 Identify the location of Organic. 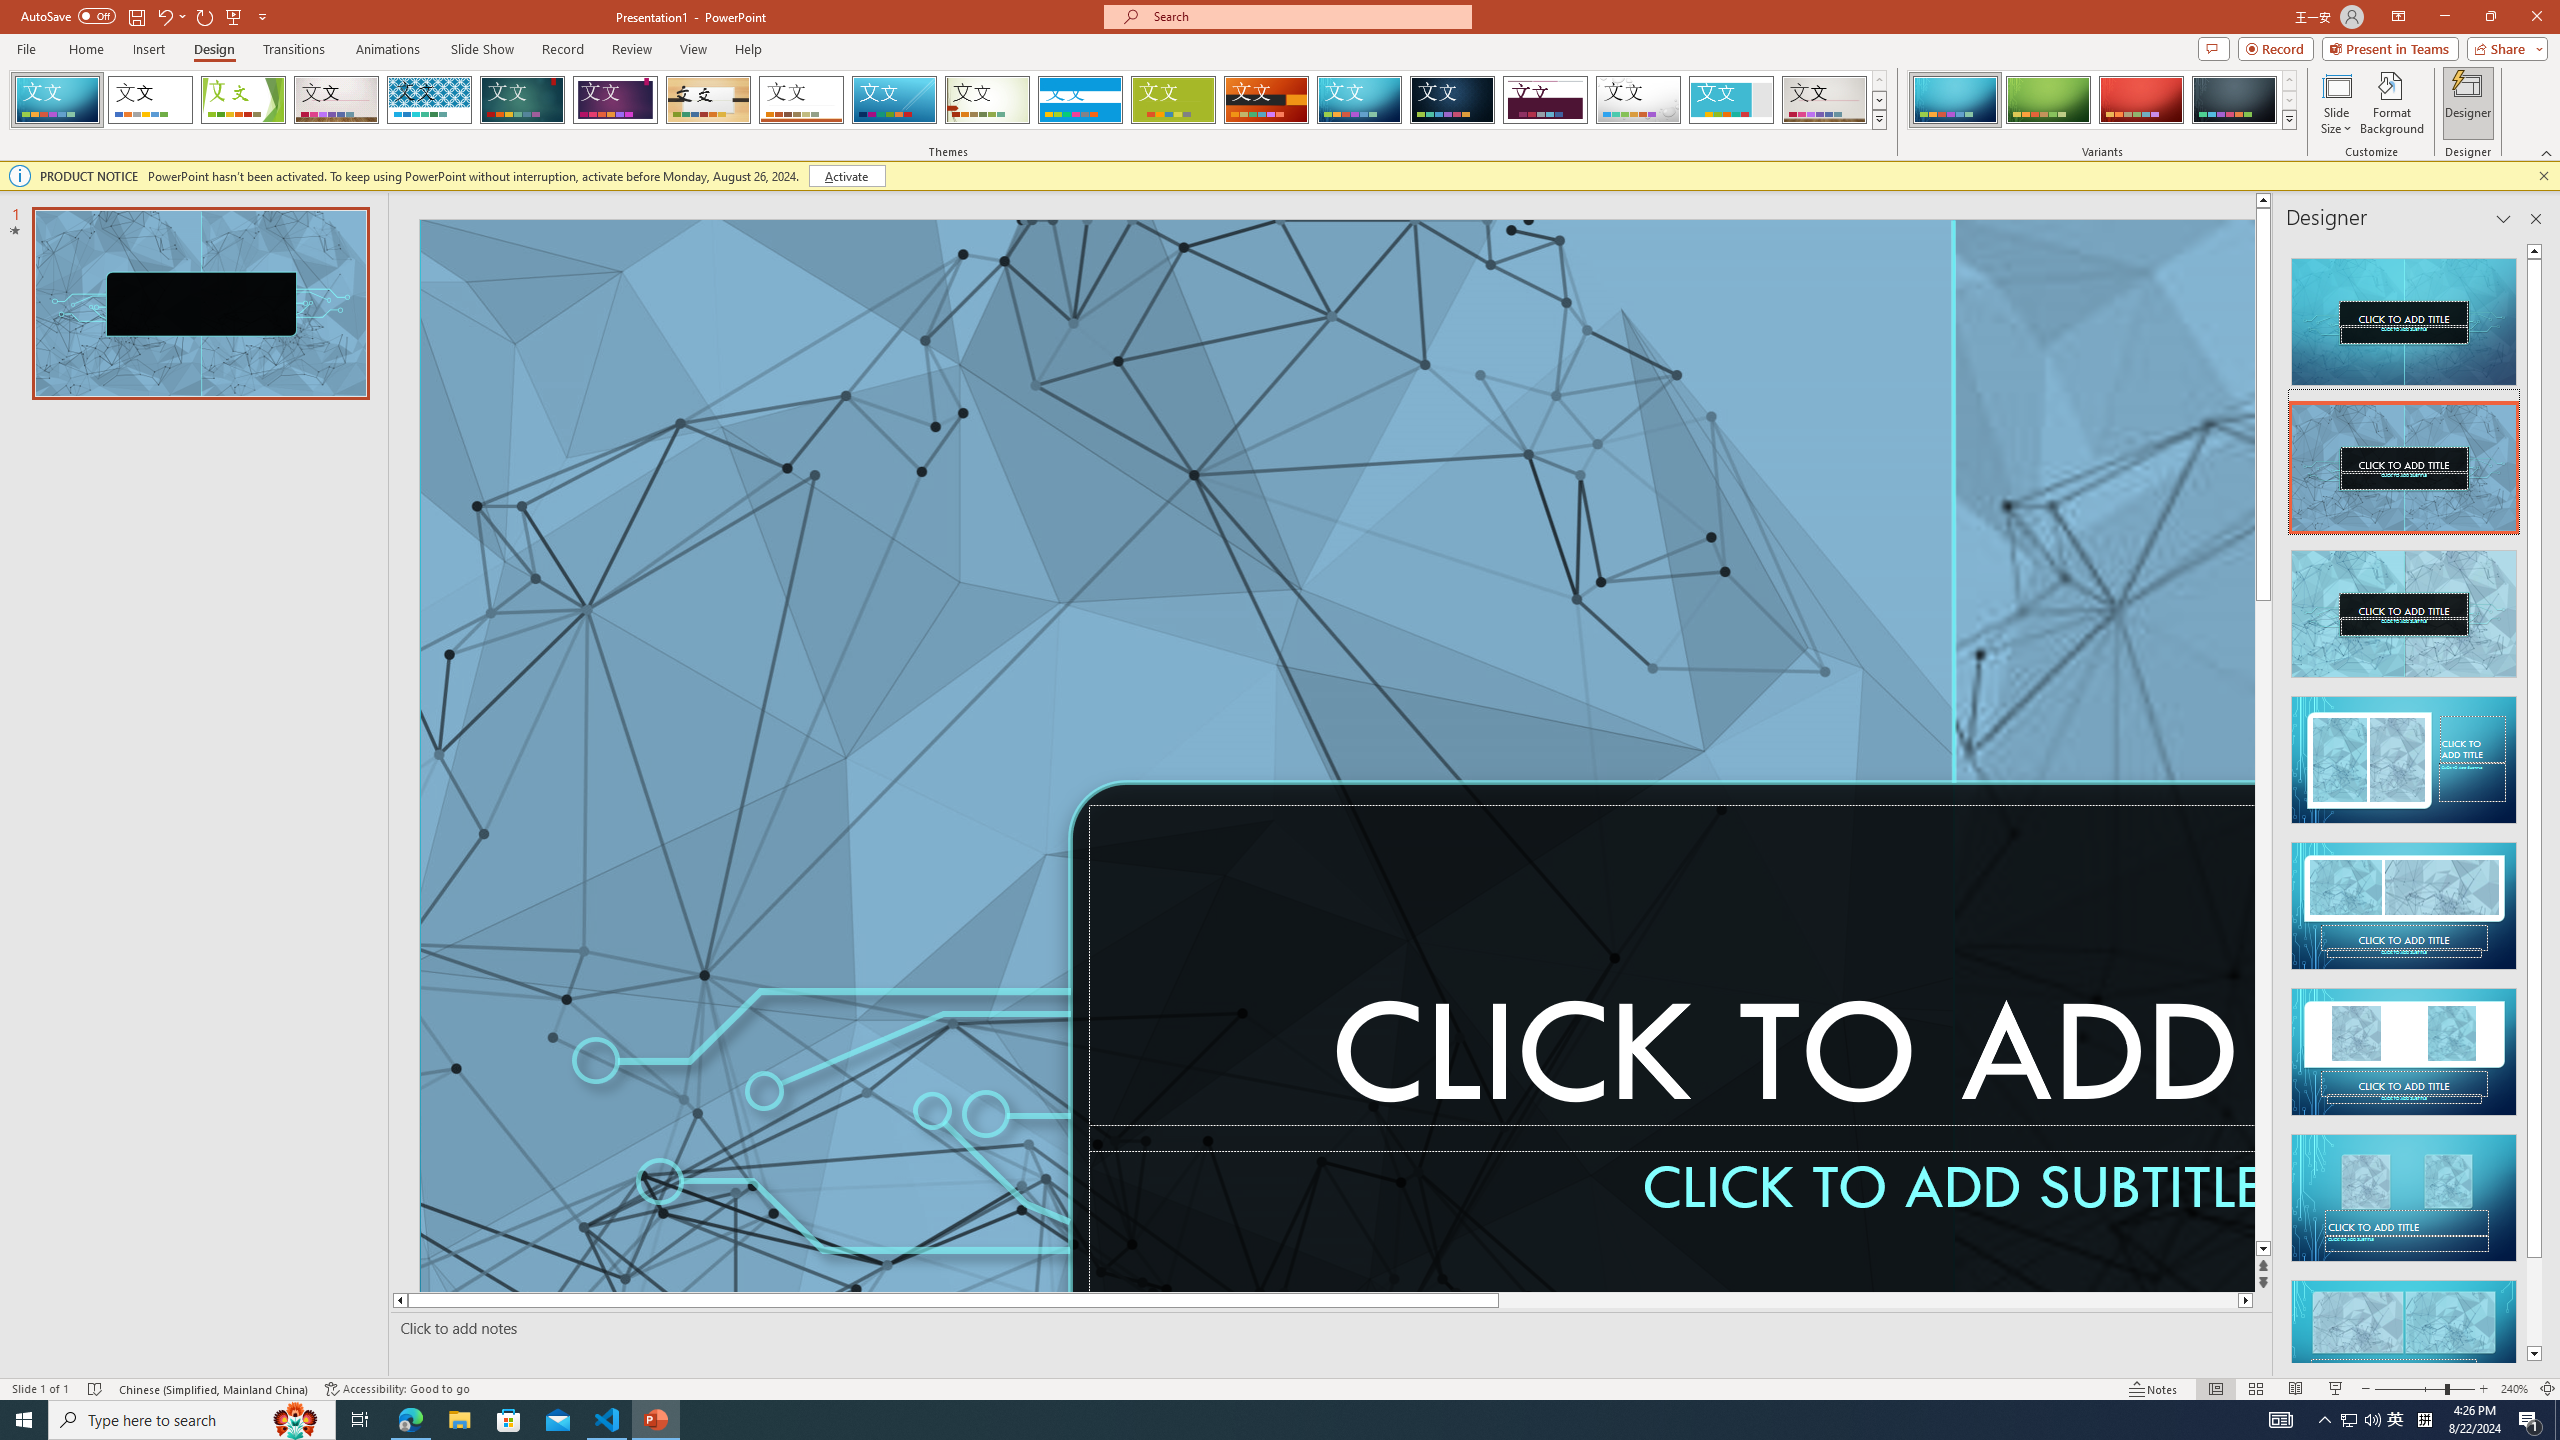
(709, 100).